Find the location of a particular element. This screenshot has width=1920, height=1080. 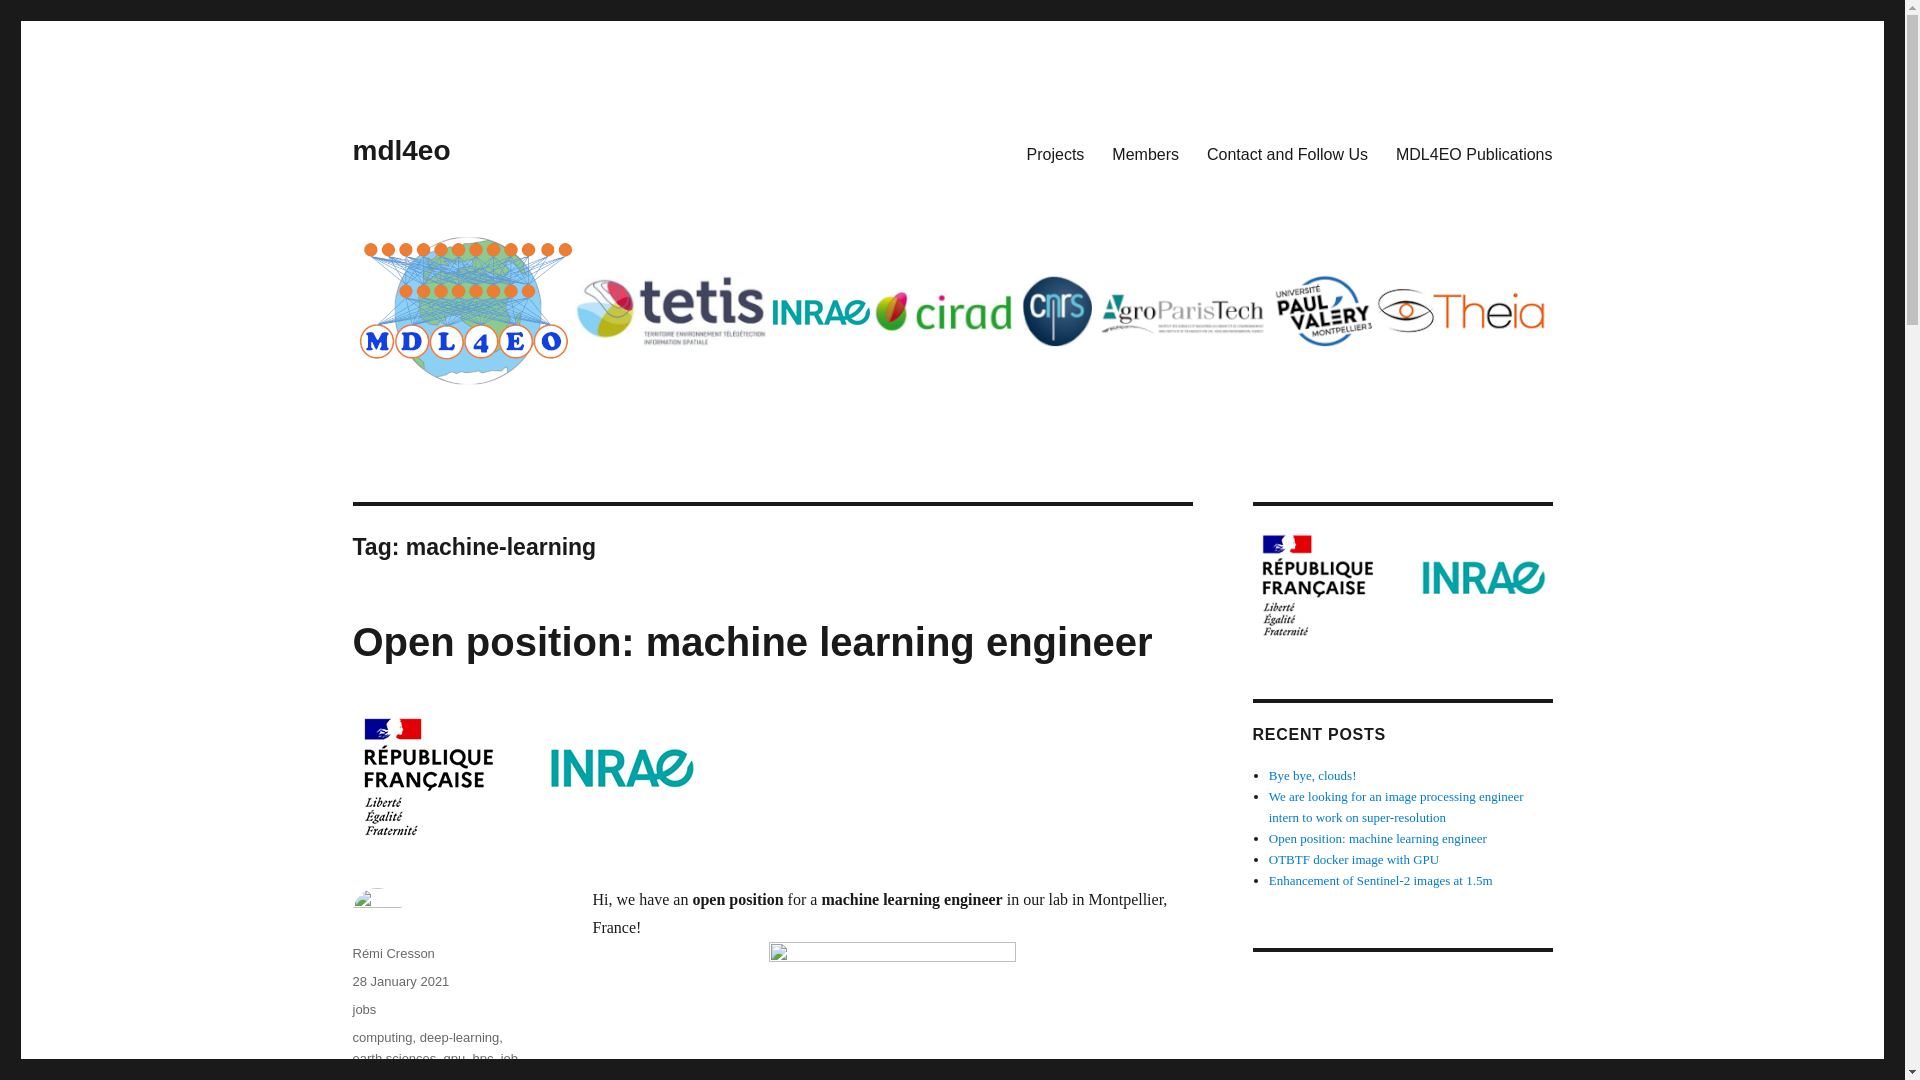

hpc is located at coordinates (482, 1058).